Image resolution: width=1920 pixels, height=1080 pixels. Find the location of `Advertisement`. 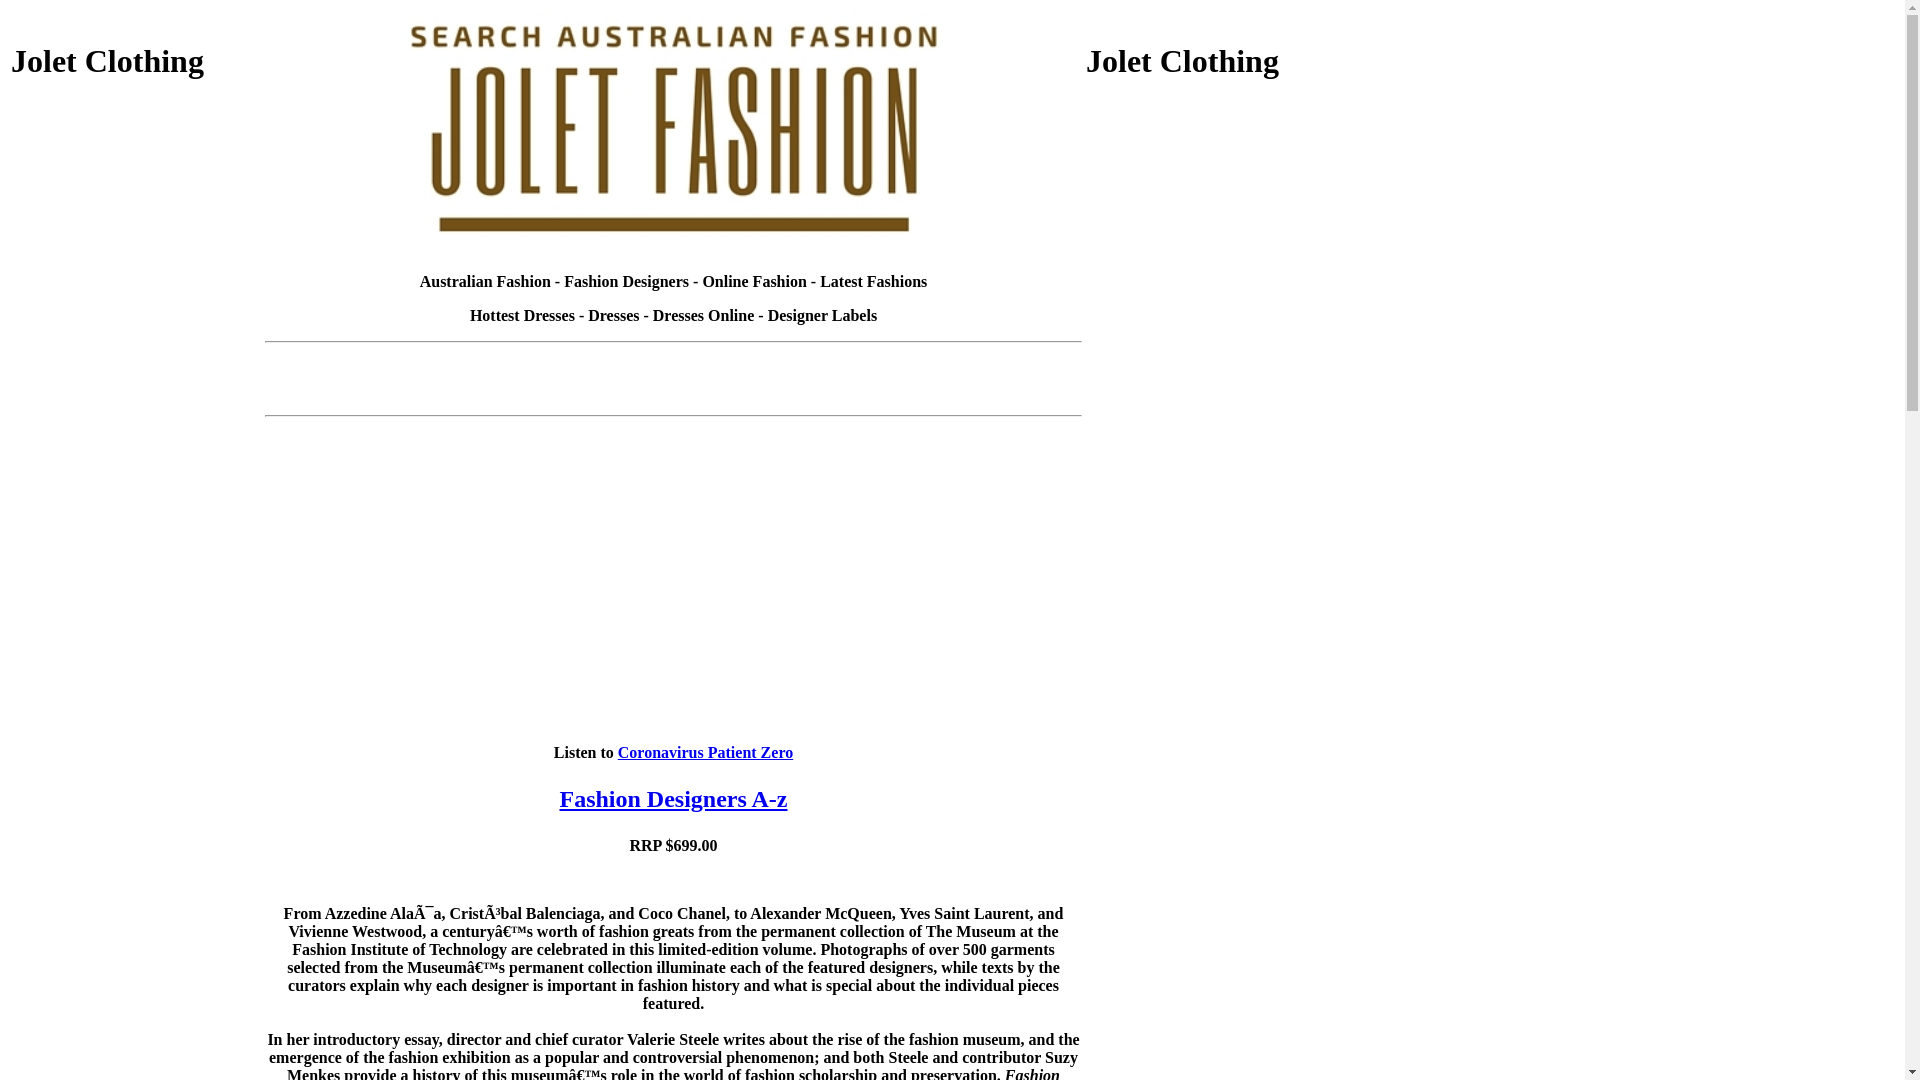

Advertisement is located at coordinates (136, 509).